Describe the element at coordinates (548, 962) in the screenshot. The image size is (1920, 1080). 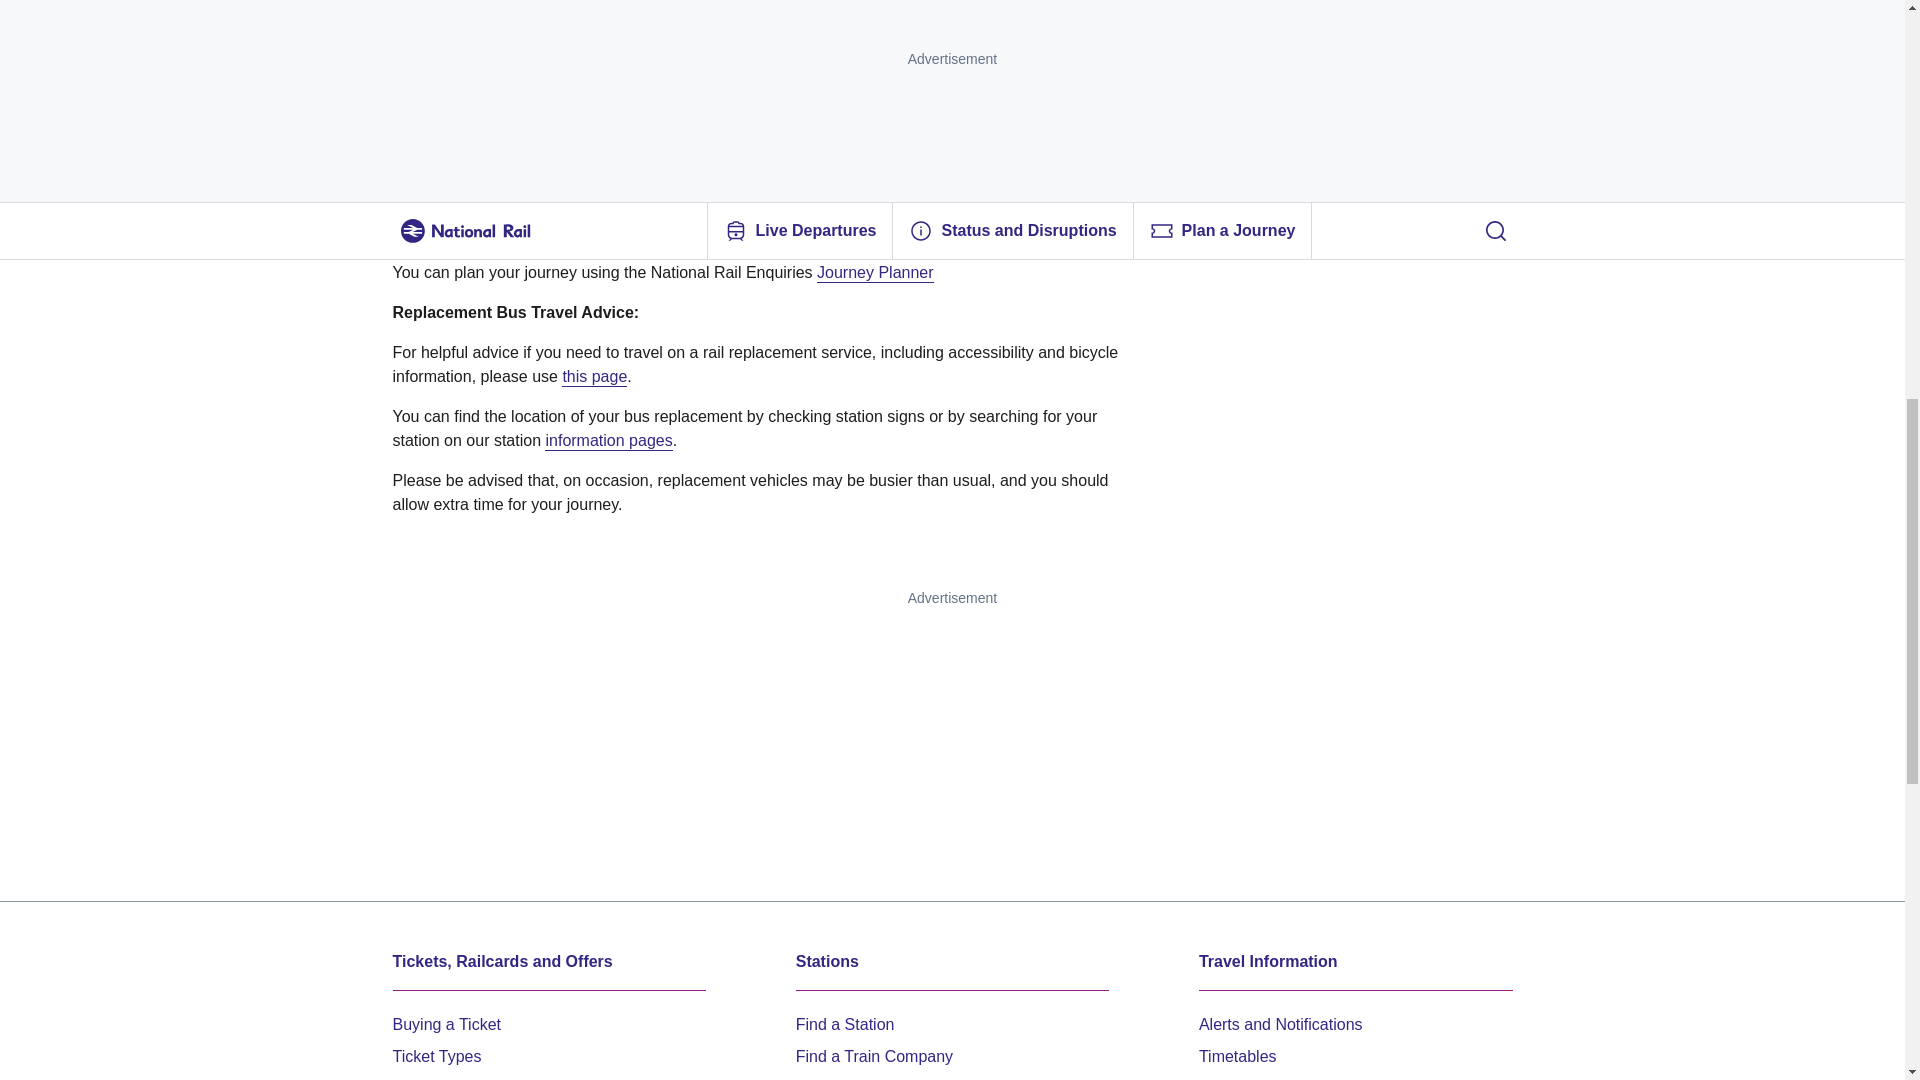
I see `Tickets, Railcards and Offers` at that location.